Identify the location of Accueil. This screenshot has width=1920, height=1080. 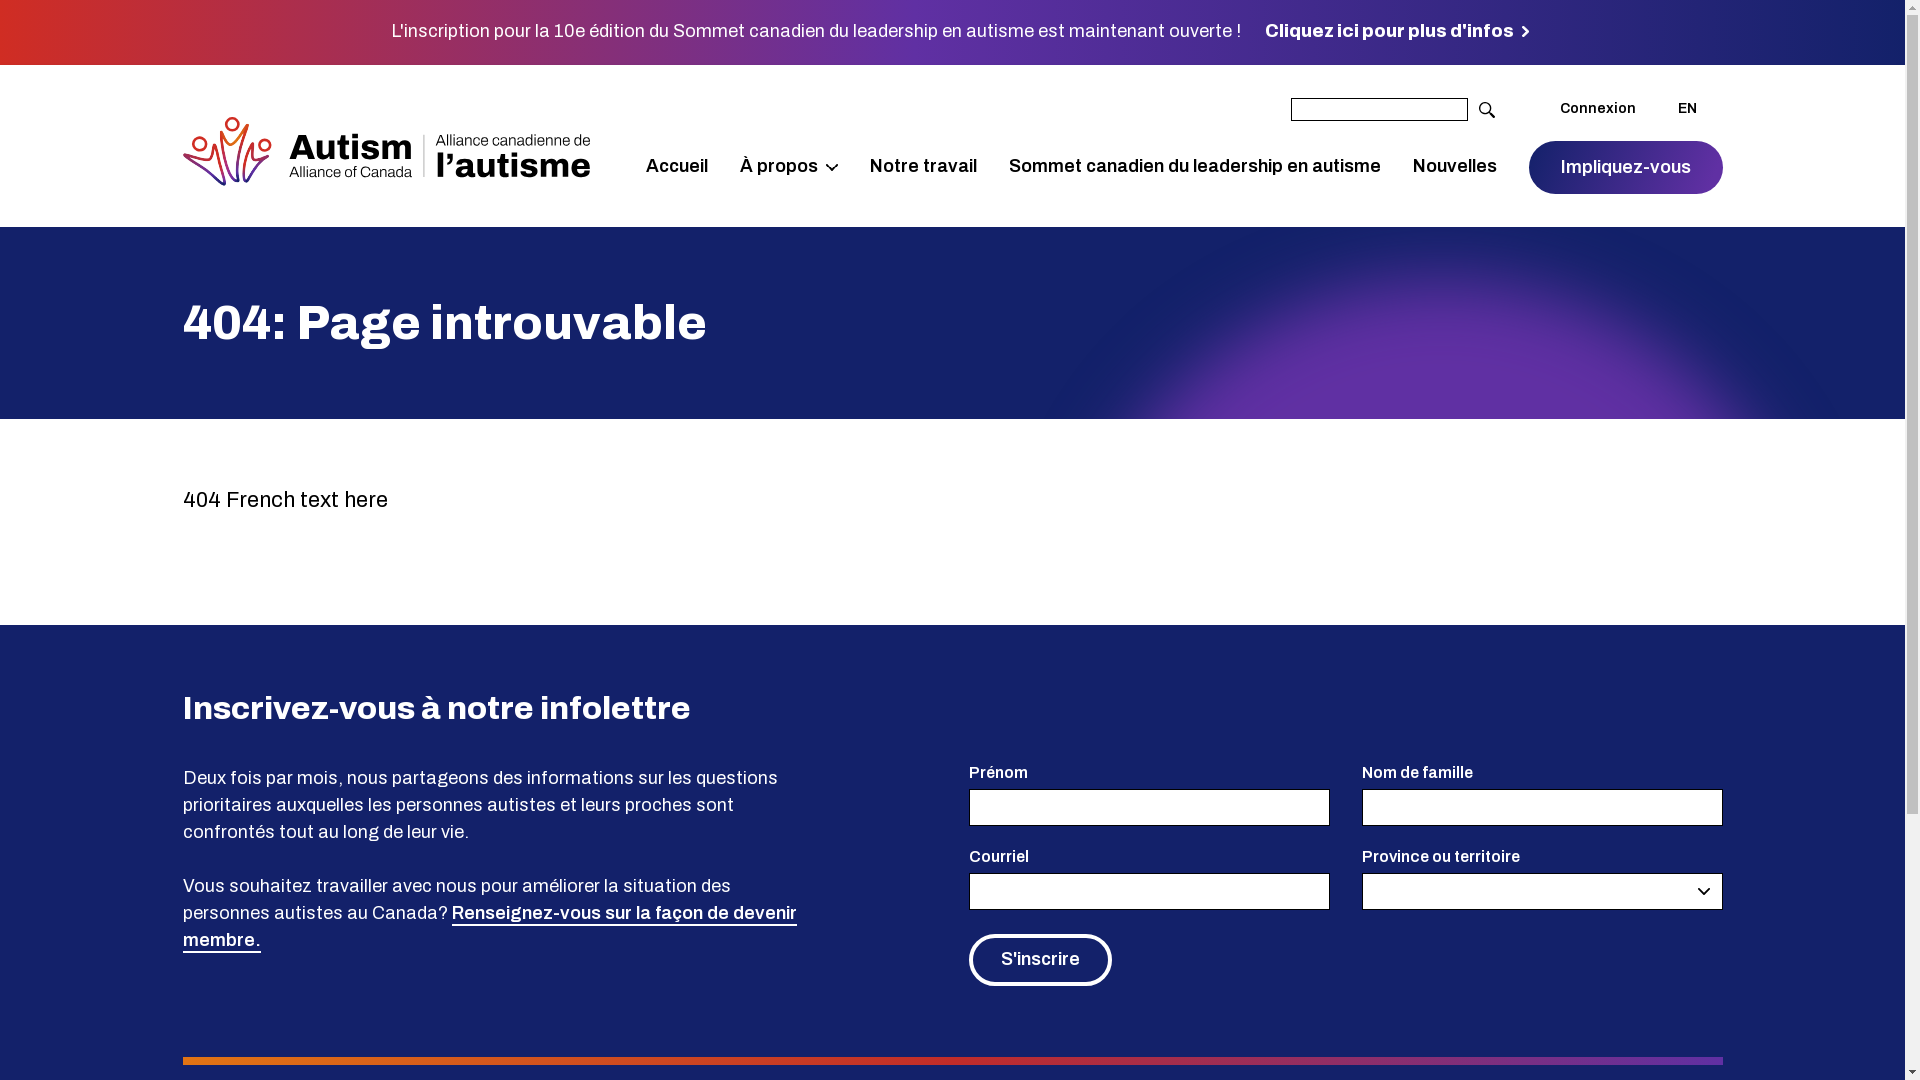
(677, 168).